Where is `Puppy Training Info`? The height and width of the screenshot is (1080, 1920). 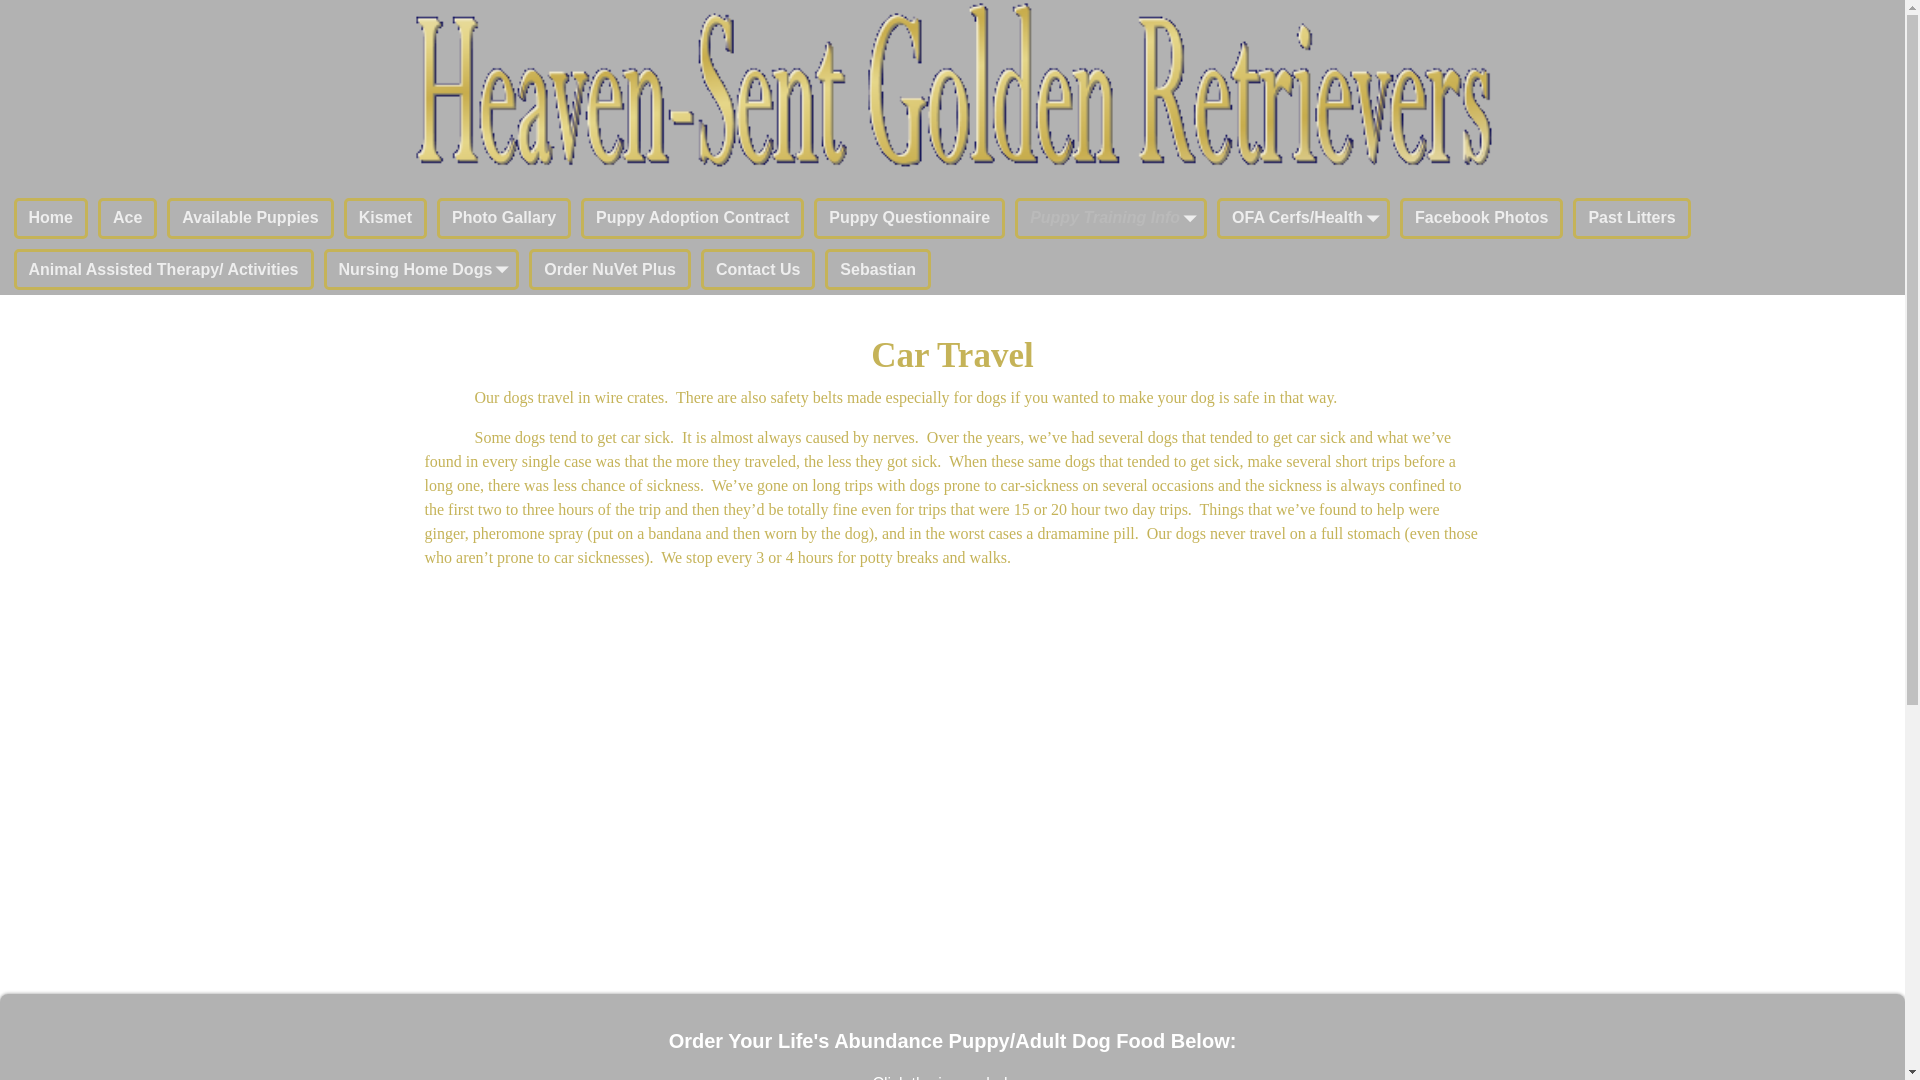
Puppy Training Info is located at coordinates (1111, 218).